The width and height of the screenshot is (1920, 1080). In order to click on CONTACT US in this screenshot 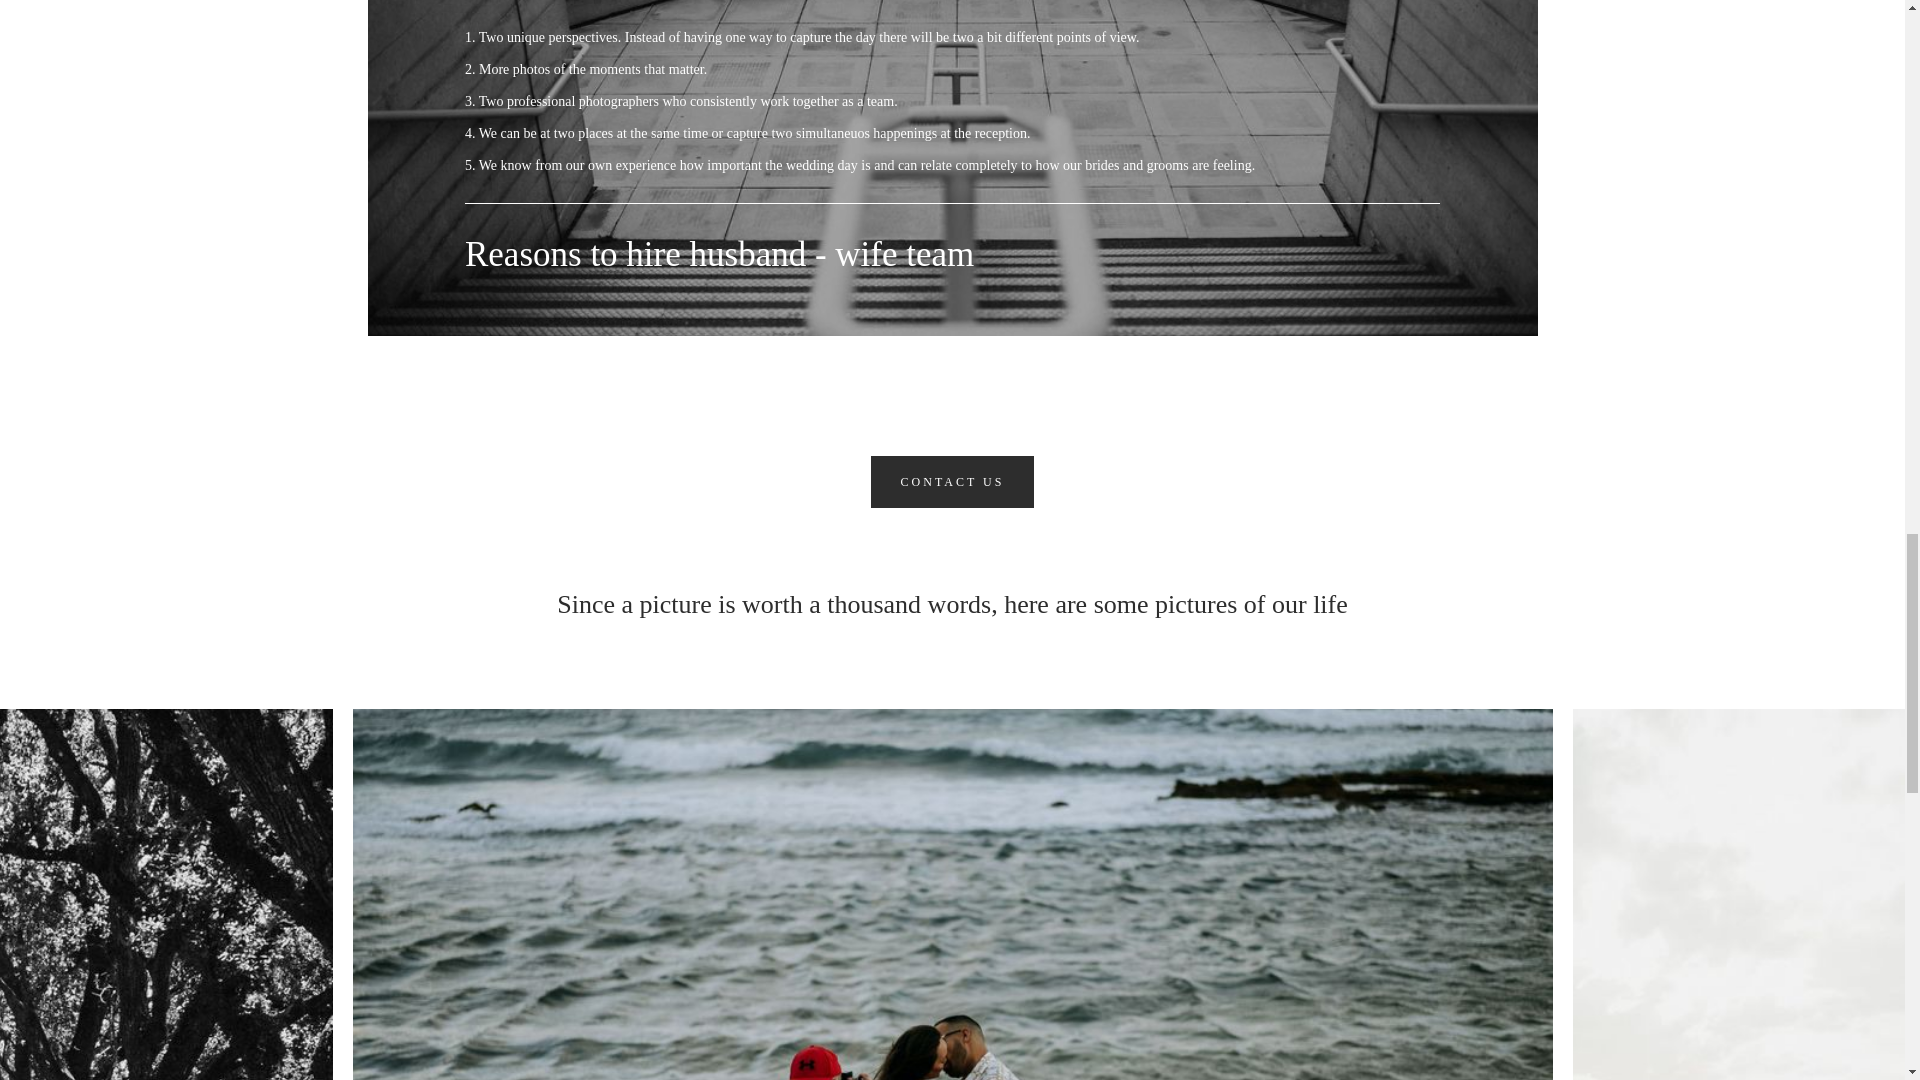, I will do `click(952, 481)`.